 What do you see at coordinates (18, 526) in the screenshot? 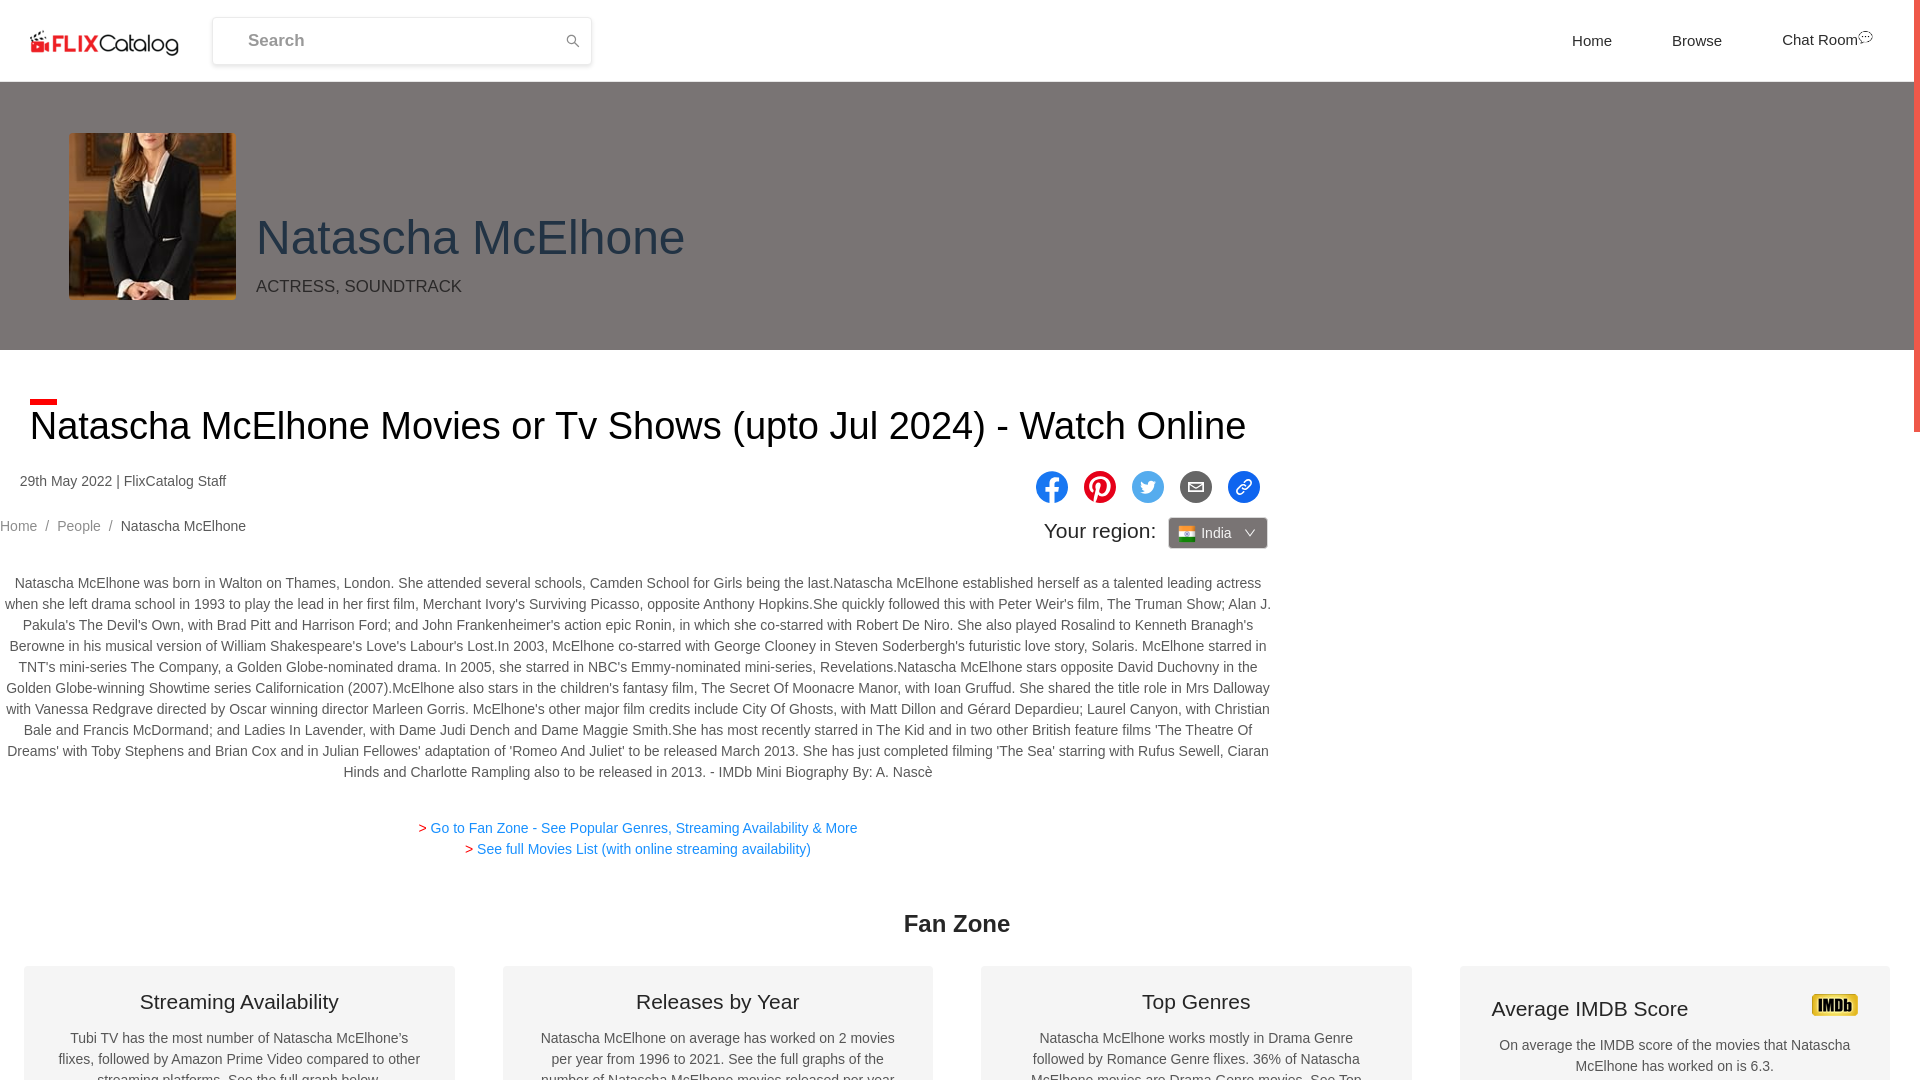
I see `Home` at bounding box center [18, 526].